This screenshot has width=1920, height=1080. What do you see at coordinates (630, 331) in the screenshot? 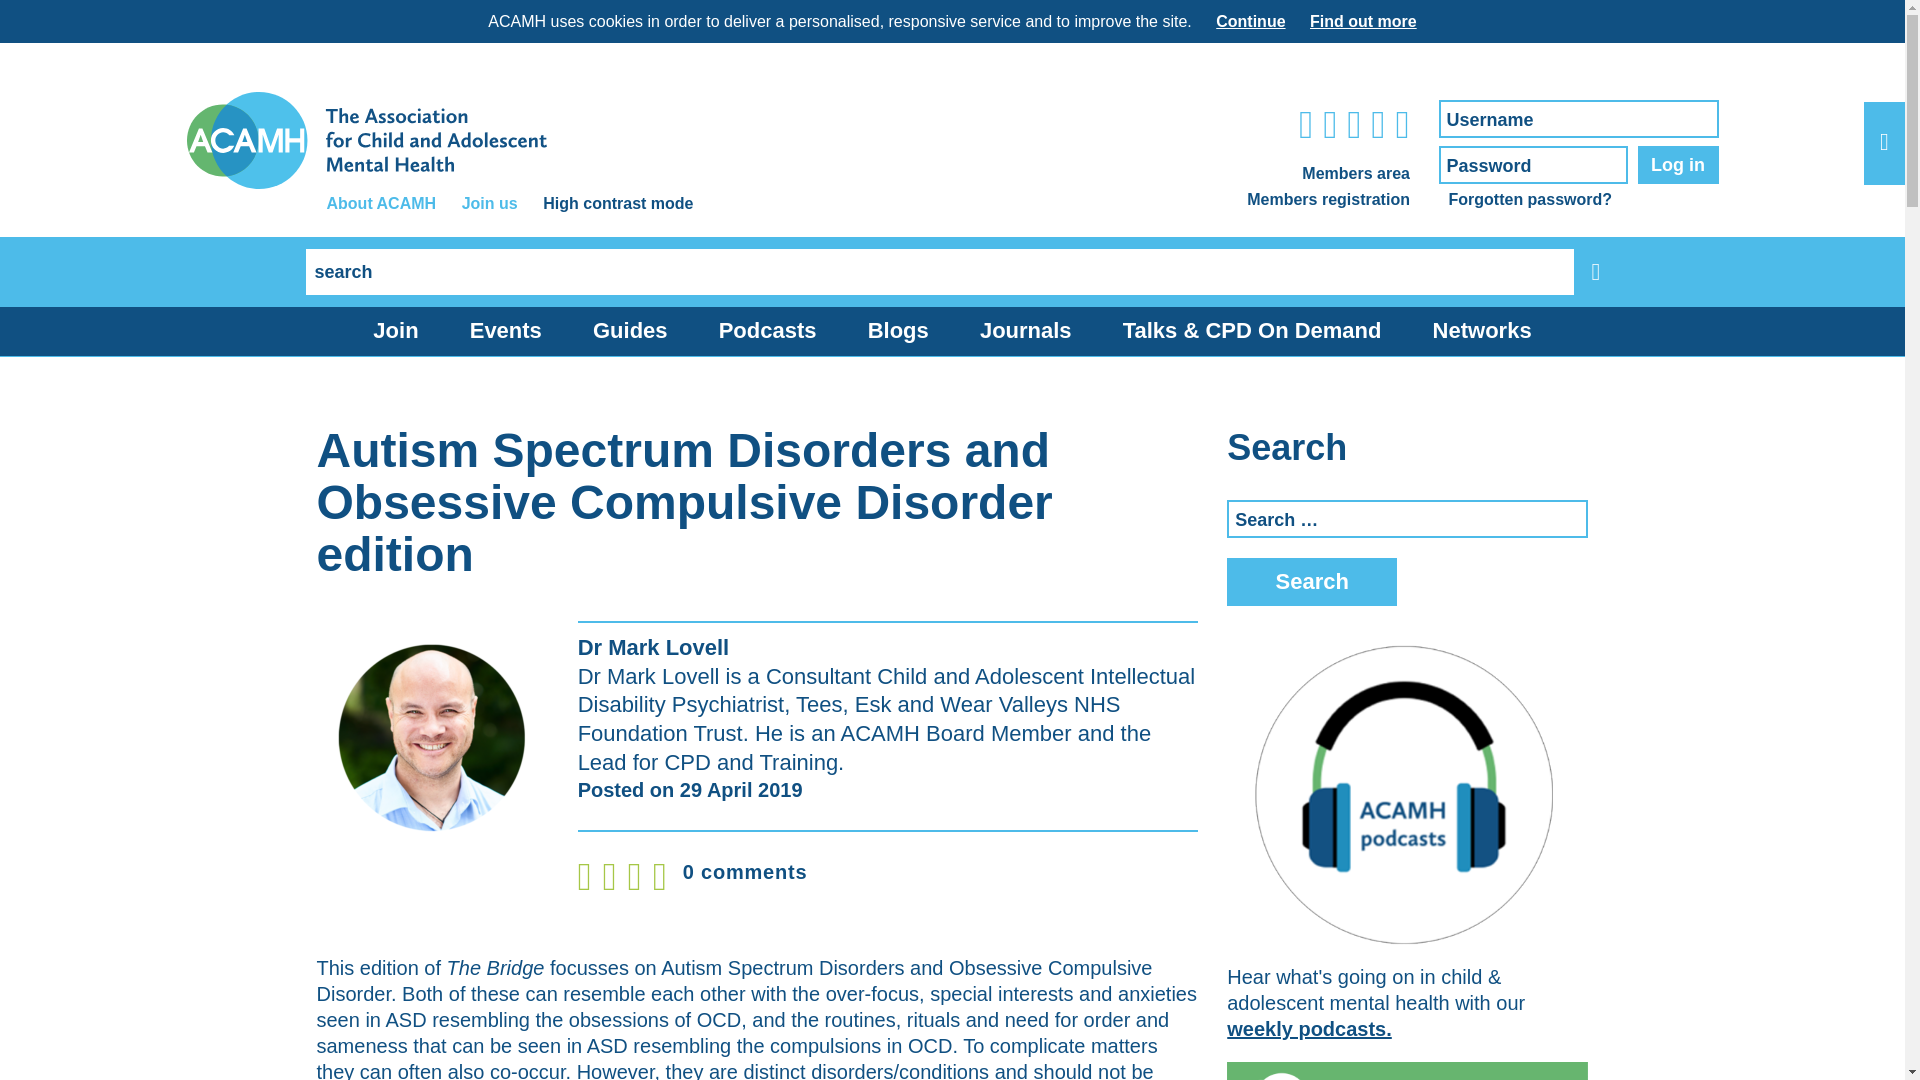
I see `Guides` at bounding box center [630, 331].